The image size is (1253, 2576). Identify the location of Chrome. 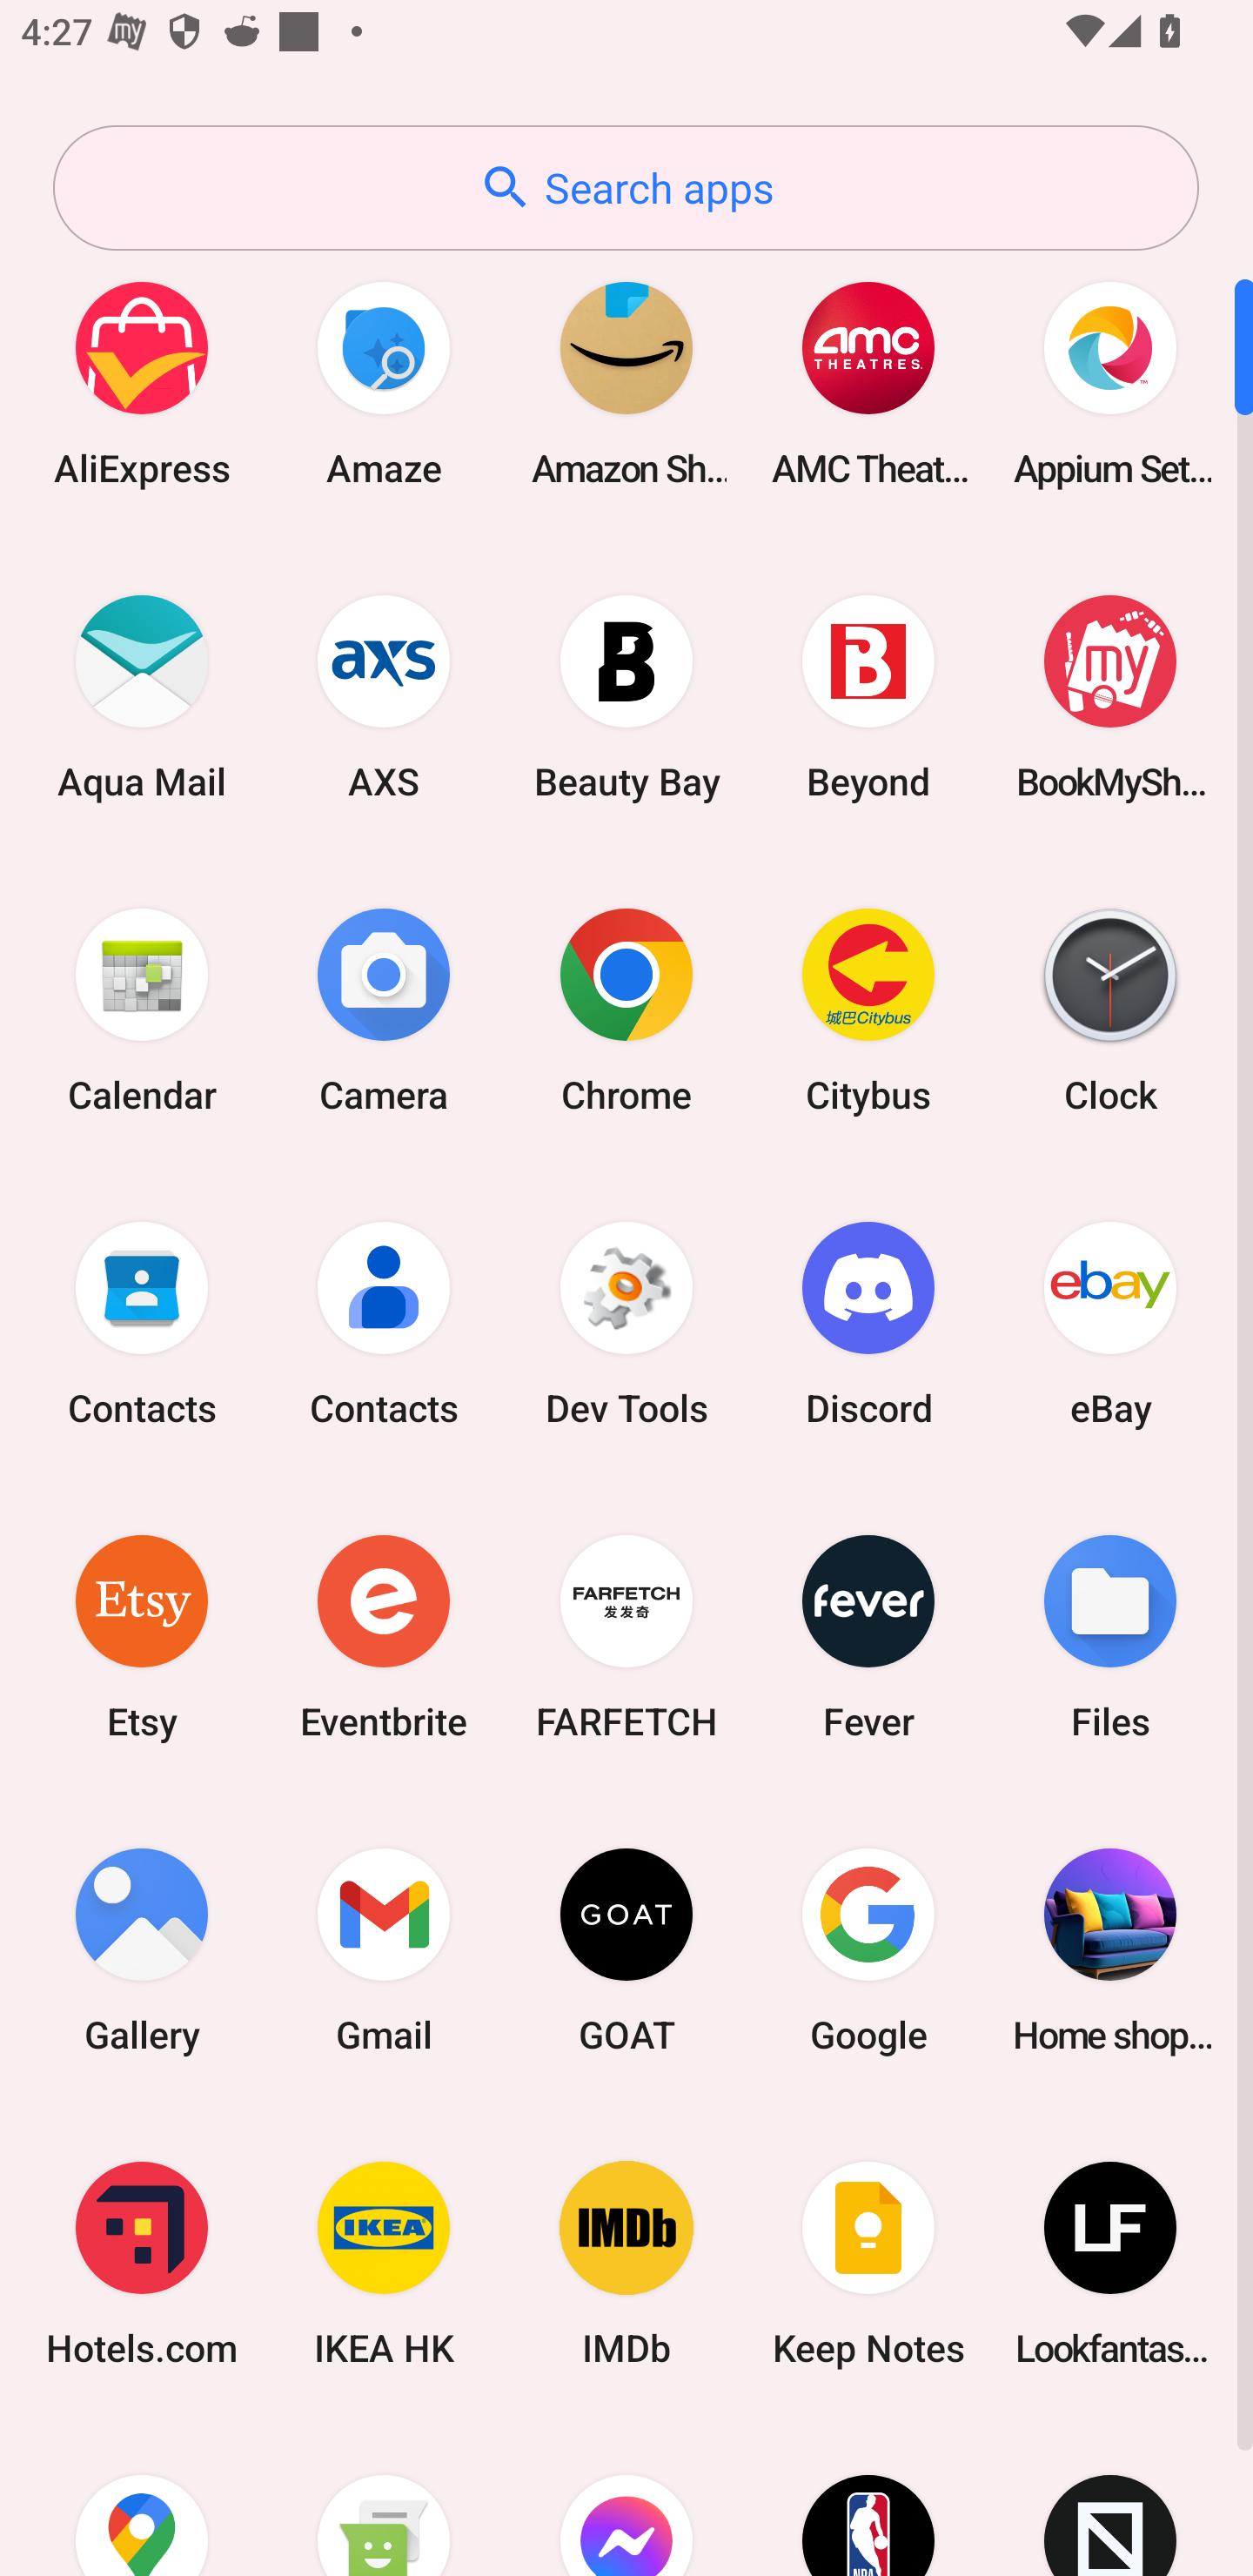
(626, 1010).